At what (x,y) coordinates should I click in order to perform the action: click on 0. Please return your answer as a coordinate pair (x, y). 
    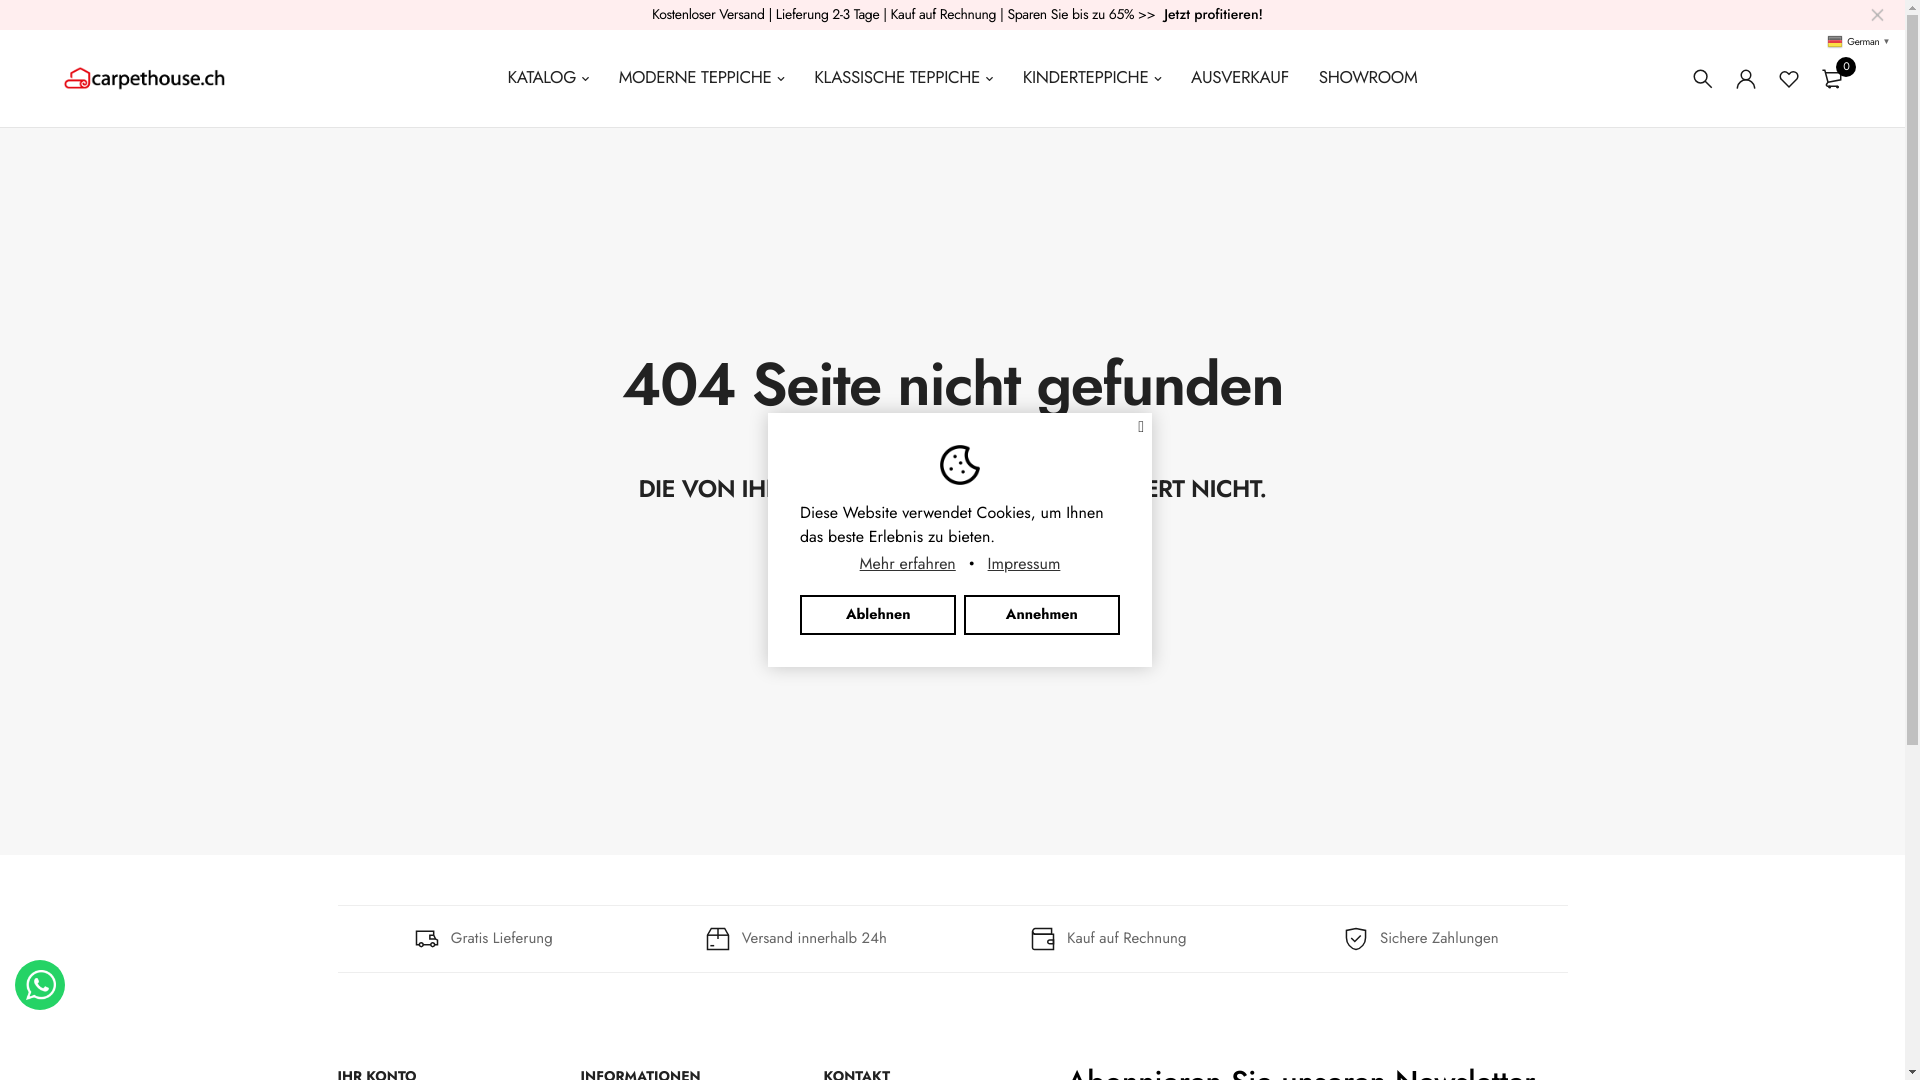
    Looking at the image, I should click on (1832, 78).